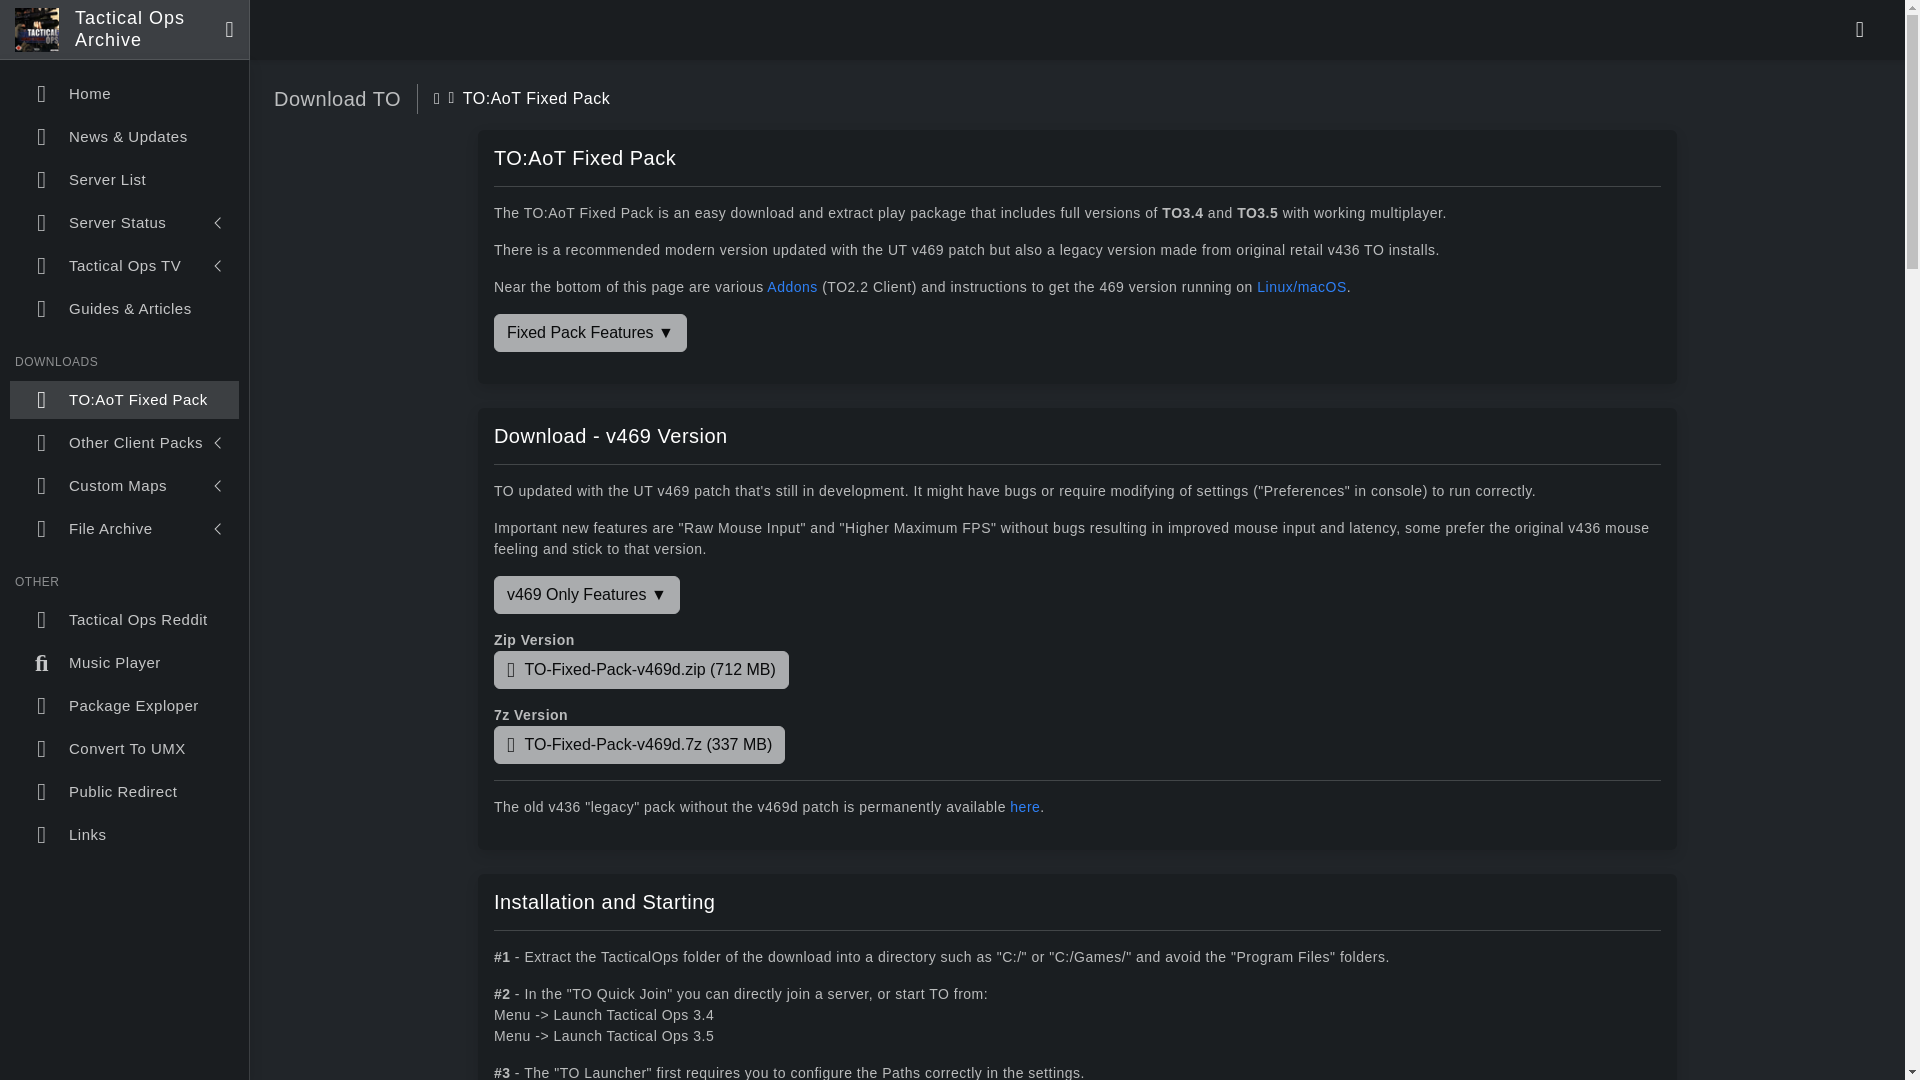 The height and width of the screenshot is (1080, 1920). Describe the element at coordinates (124, 443) in the screenshot. I see `Other Client Packs` at that location.